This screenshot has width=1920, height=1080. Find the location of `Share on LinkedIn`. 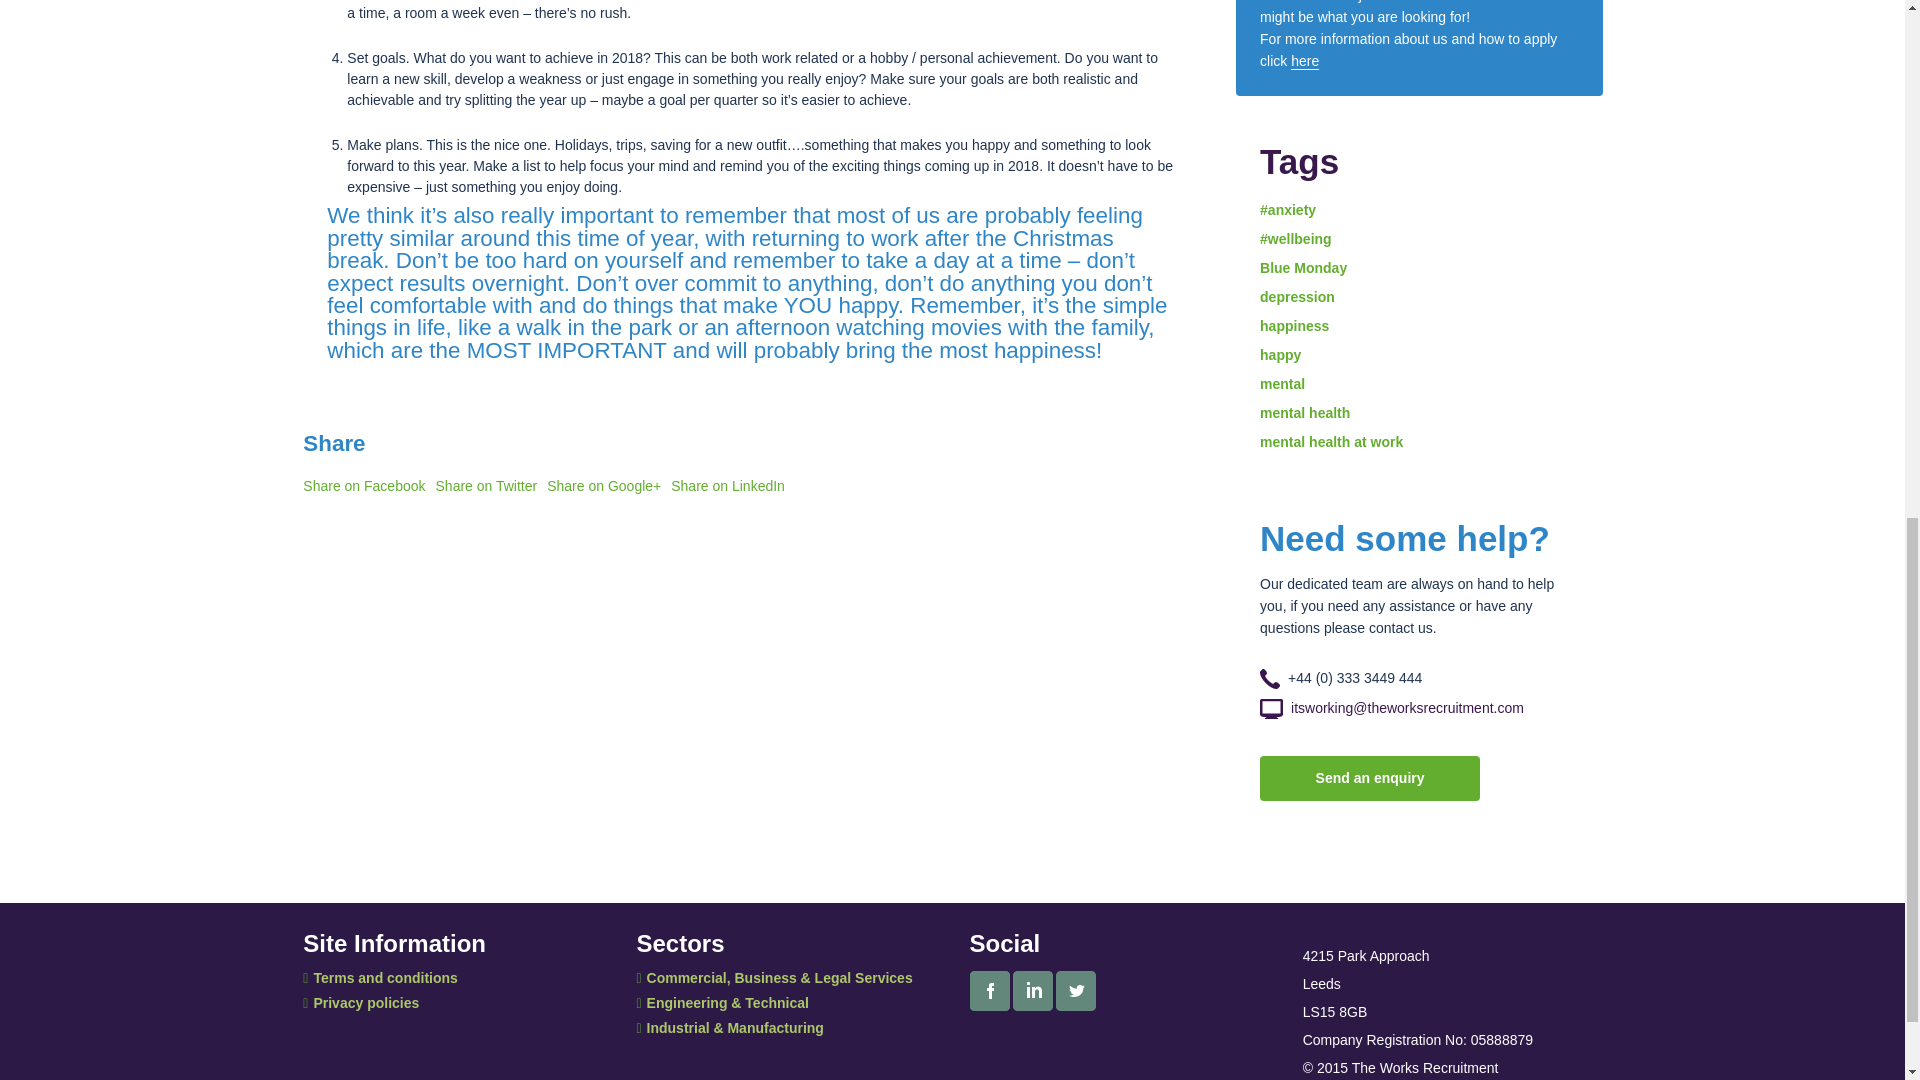

Share on LinkedIn is located at coordinates (728, 486).